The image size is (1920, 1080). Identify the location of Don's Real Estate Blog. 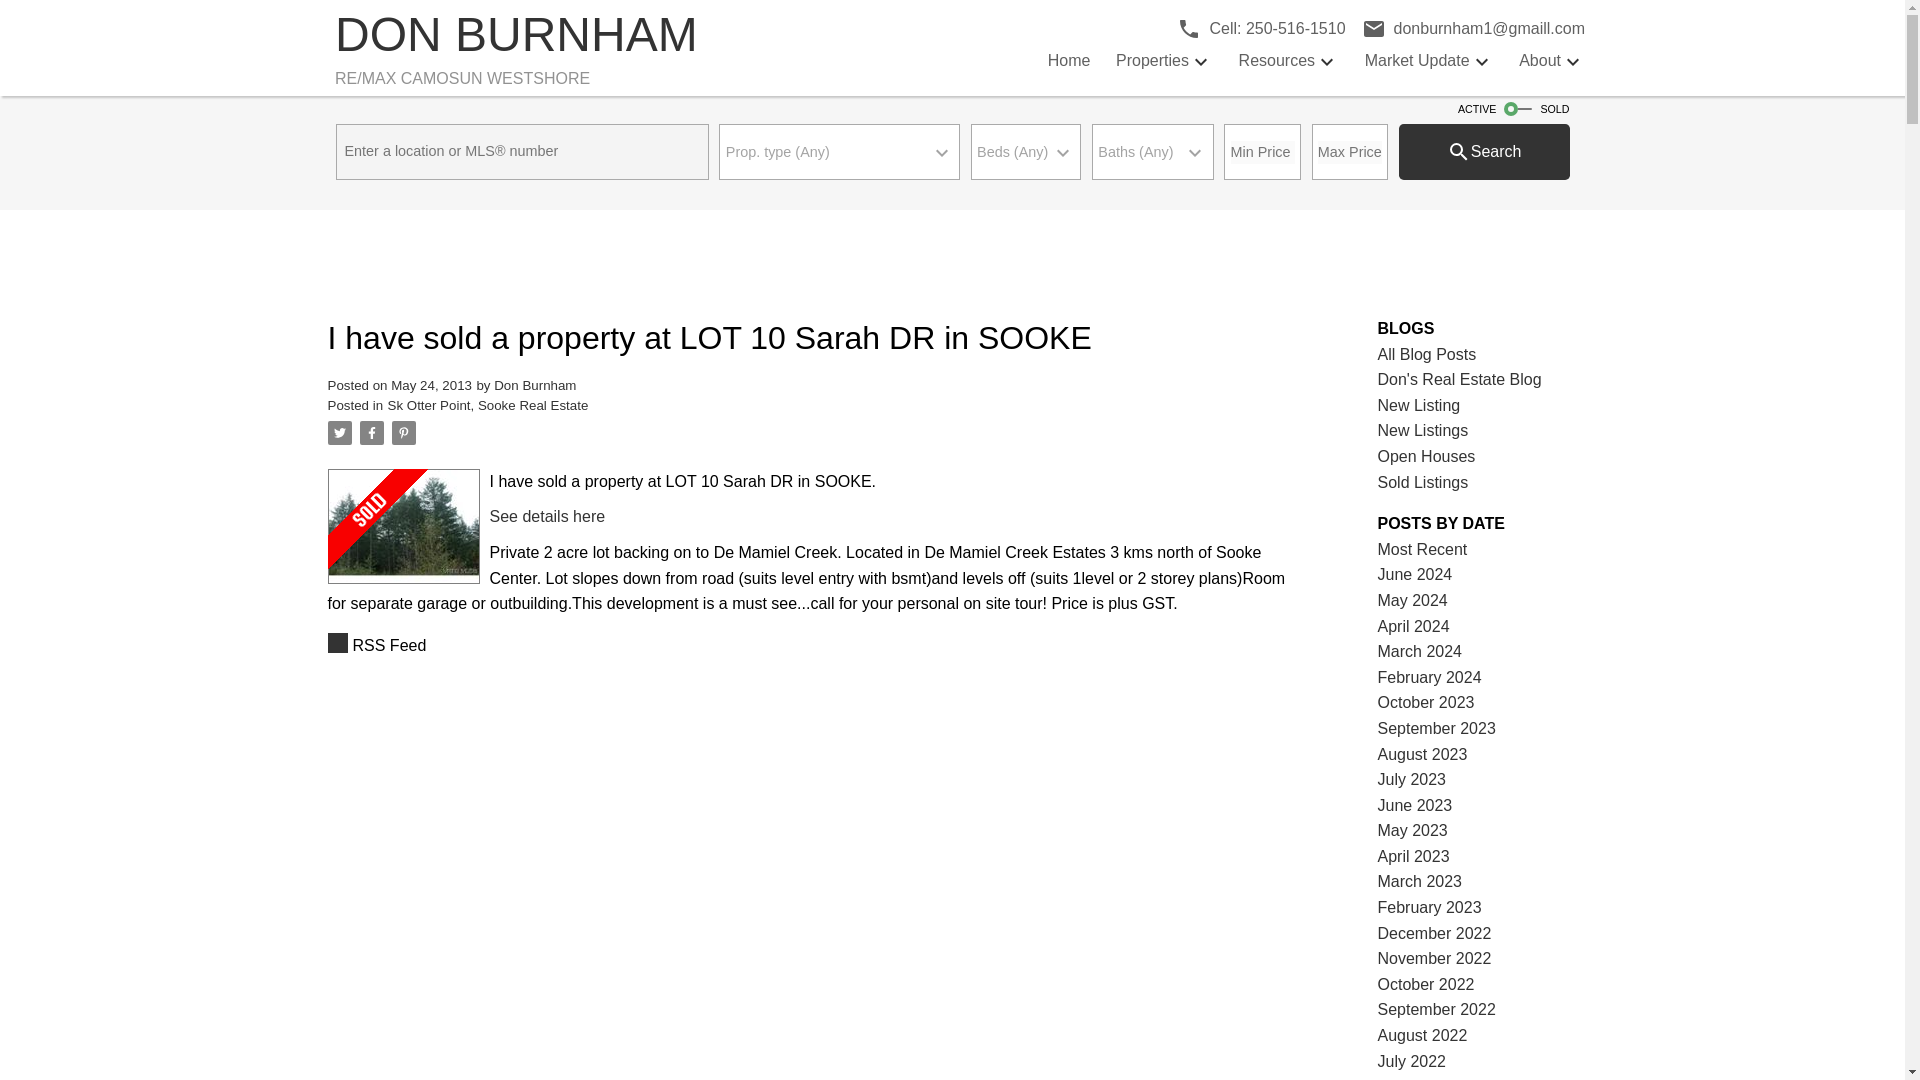
(1423, 482).